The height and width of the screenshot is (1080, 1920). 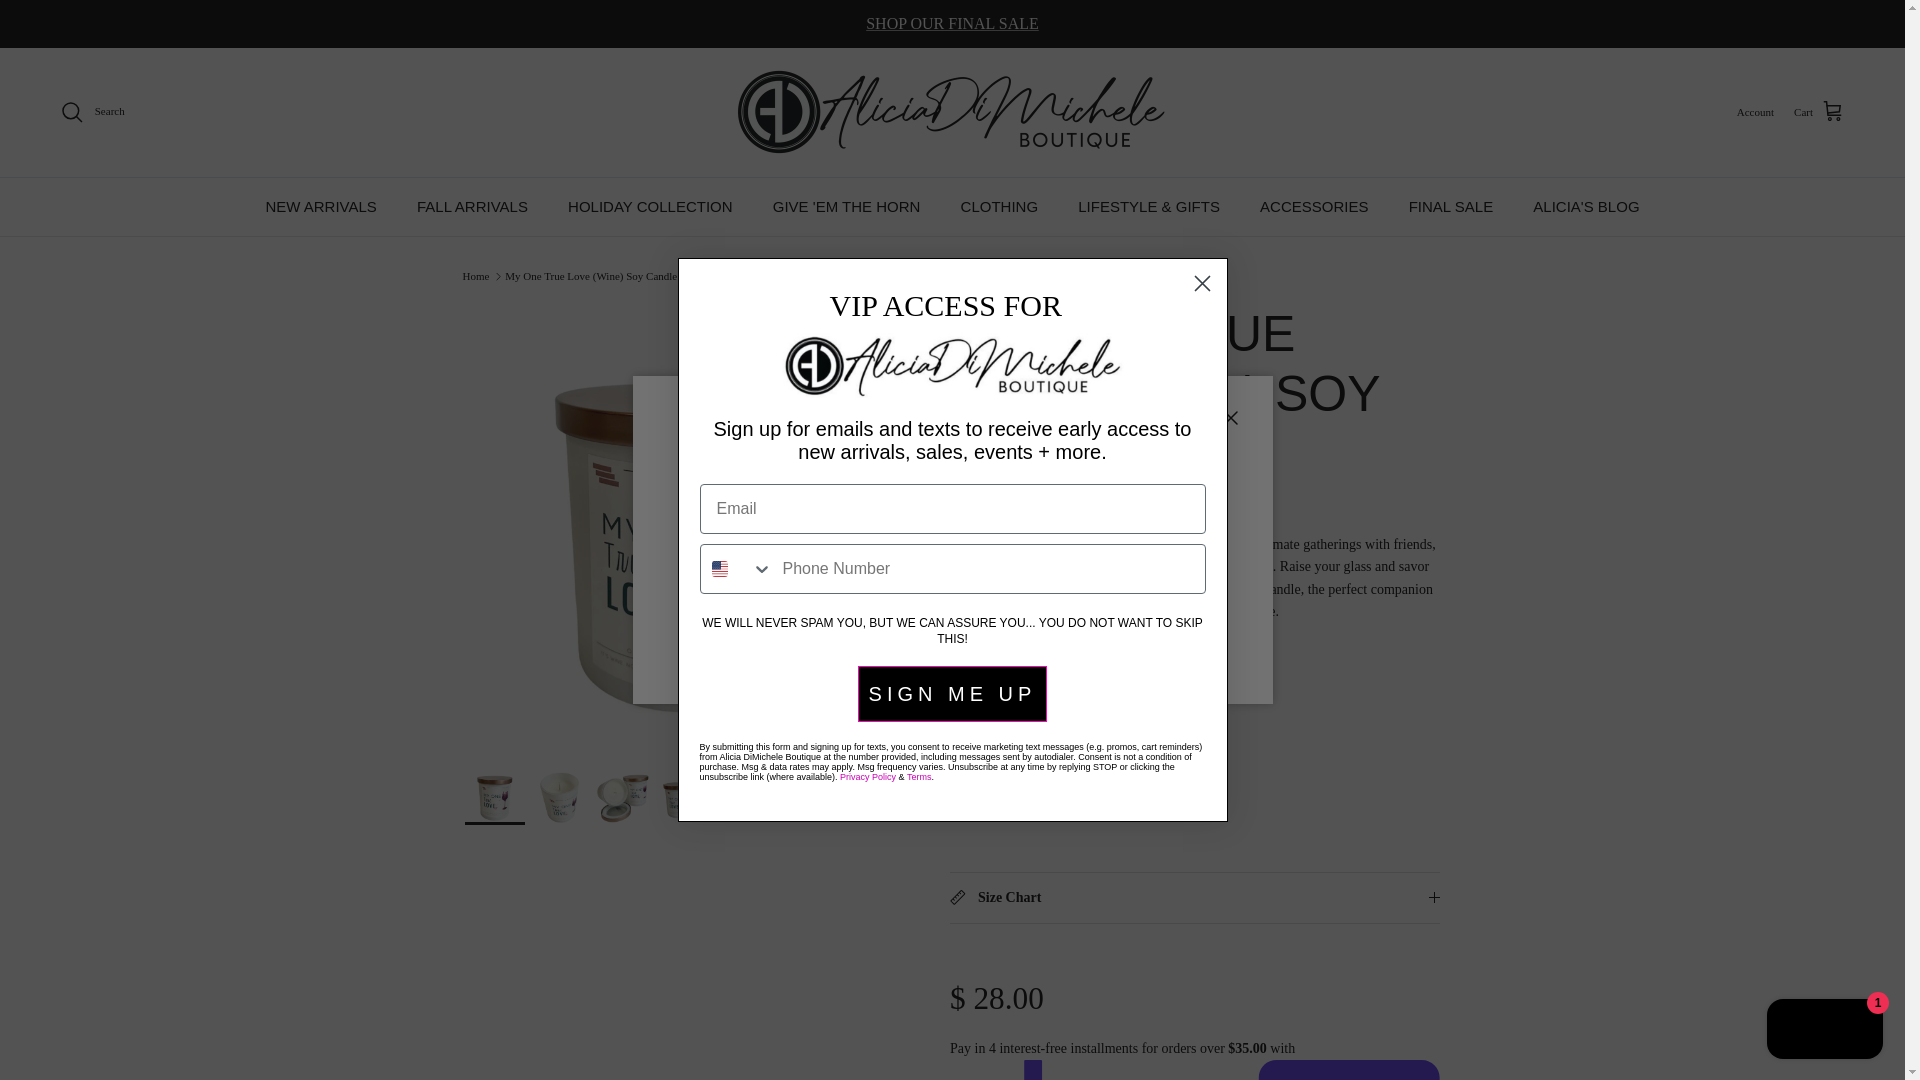 I want to click on GIVE 'EM THE HORN, so click(x=846, y=207).